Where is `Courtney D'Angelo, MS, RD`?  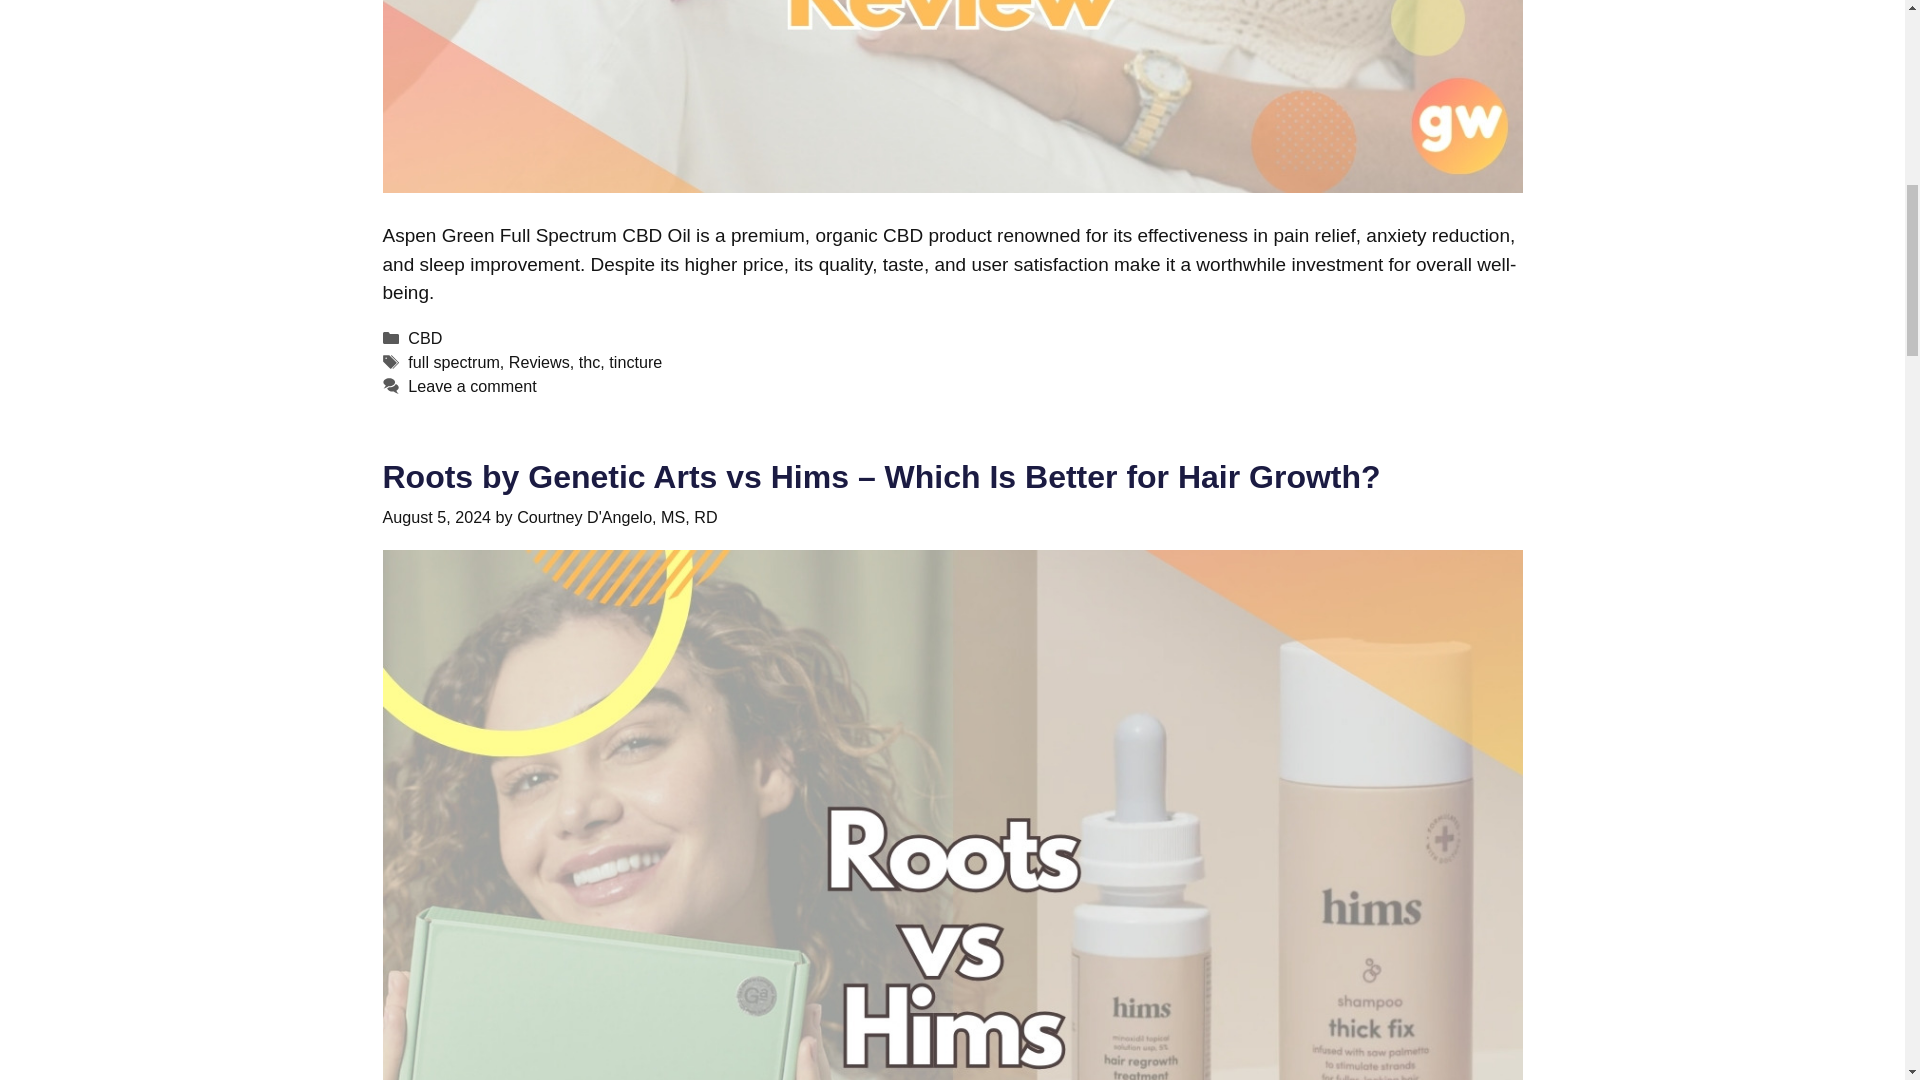
Courtney D'Angelo, MS, RD is located at coordinates (616, 516).